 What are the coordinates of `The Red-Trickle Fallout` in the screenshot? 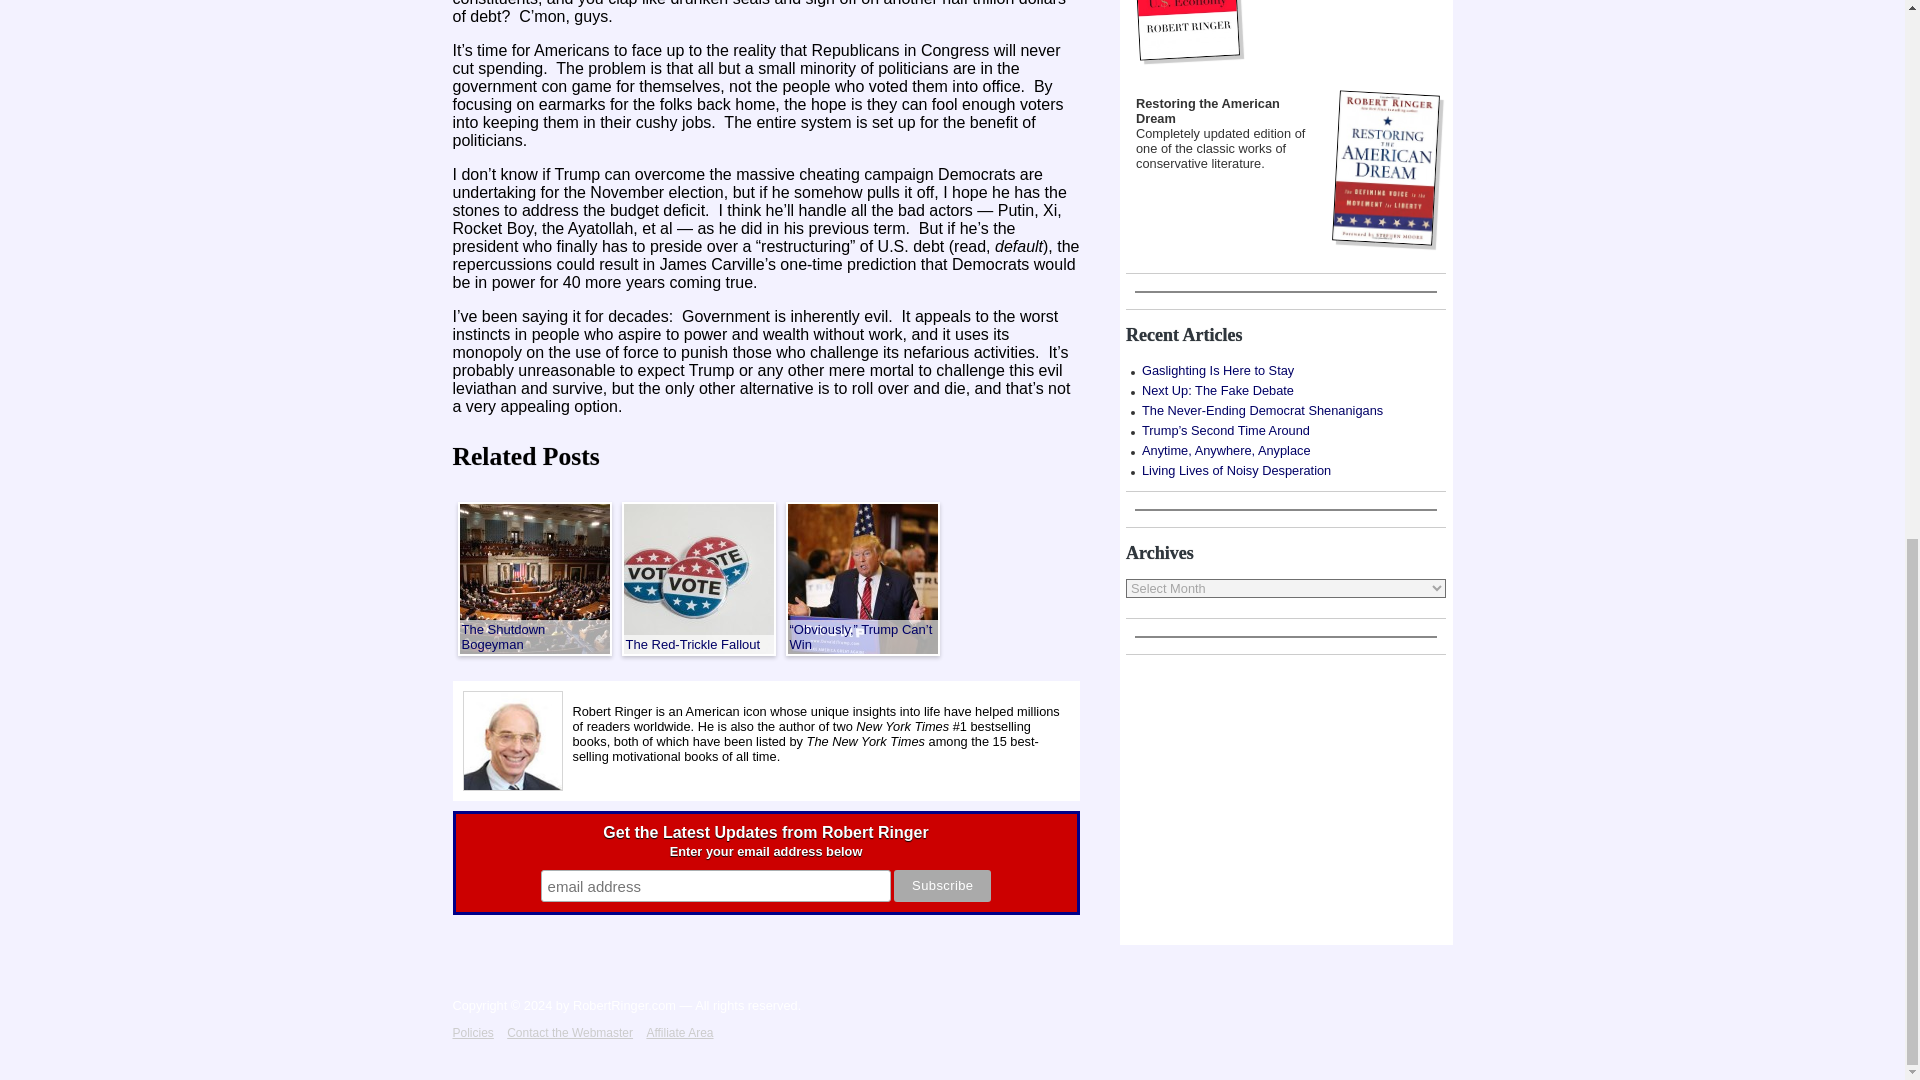 It's located at (698, 578).